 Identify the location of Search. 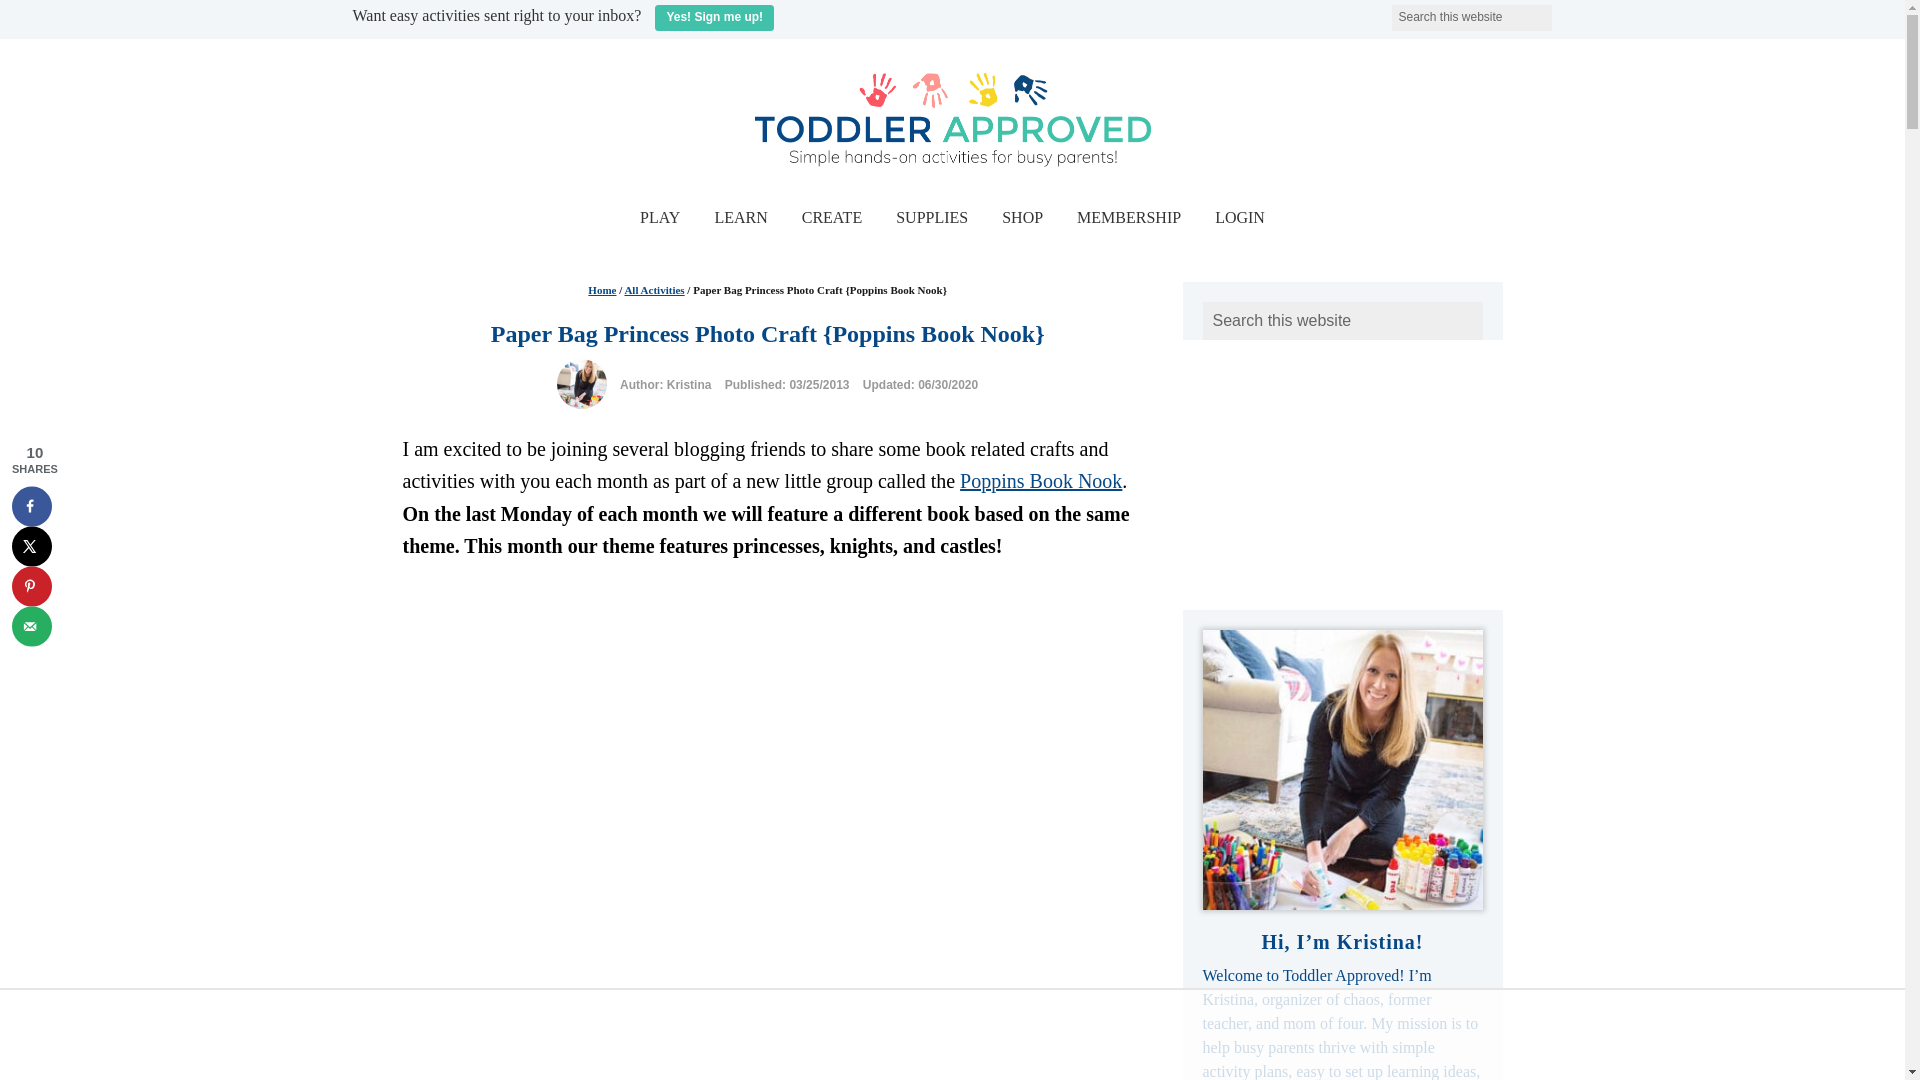
(1564, 12).